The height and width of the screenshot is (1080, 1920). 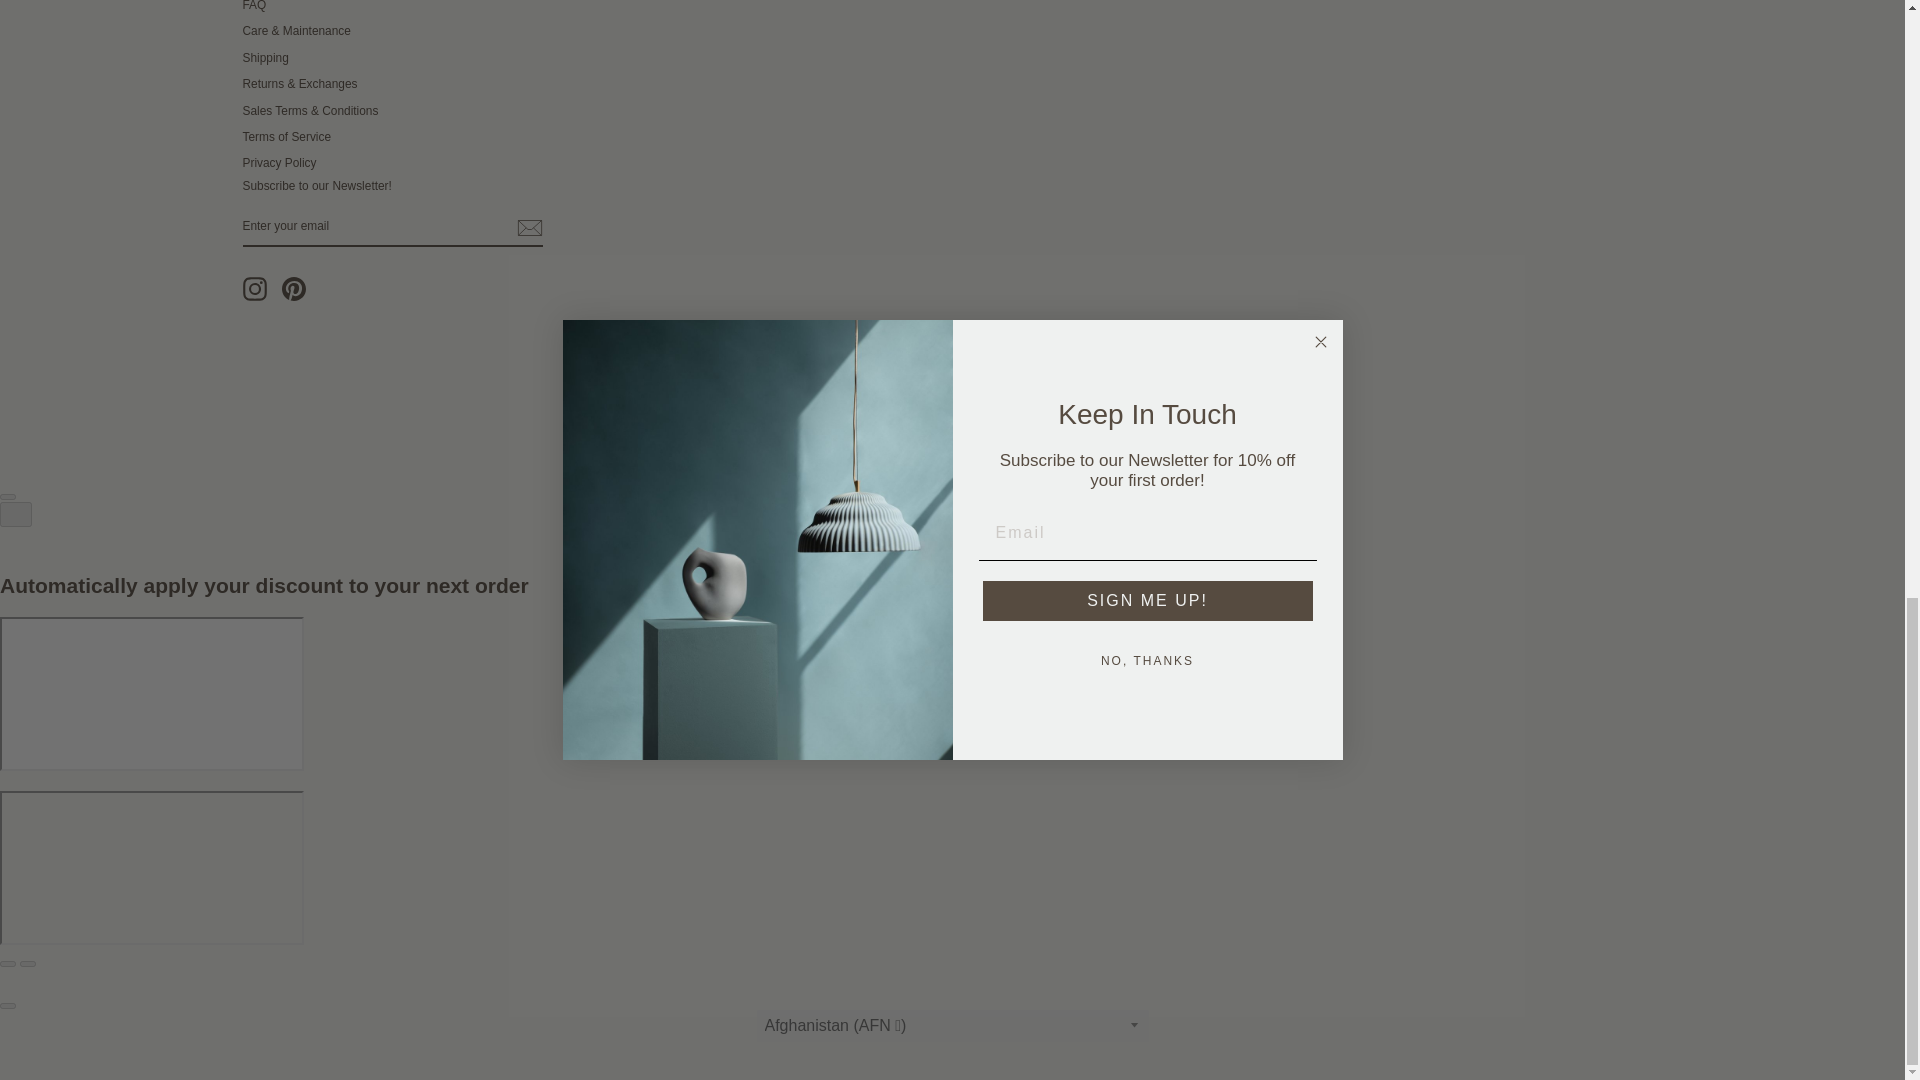 What do you see at coordinates (254, 288) in the screenshot?
I see `instagram` at bounding box center [254, 288].